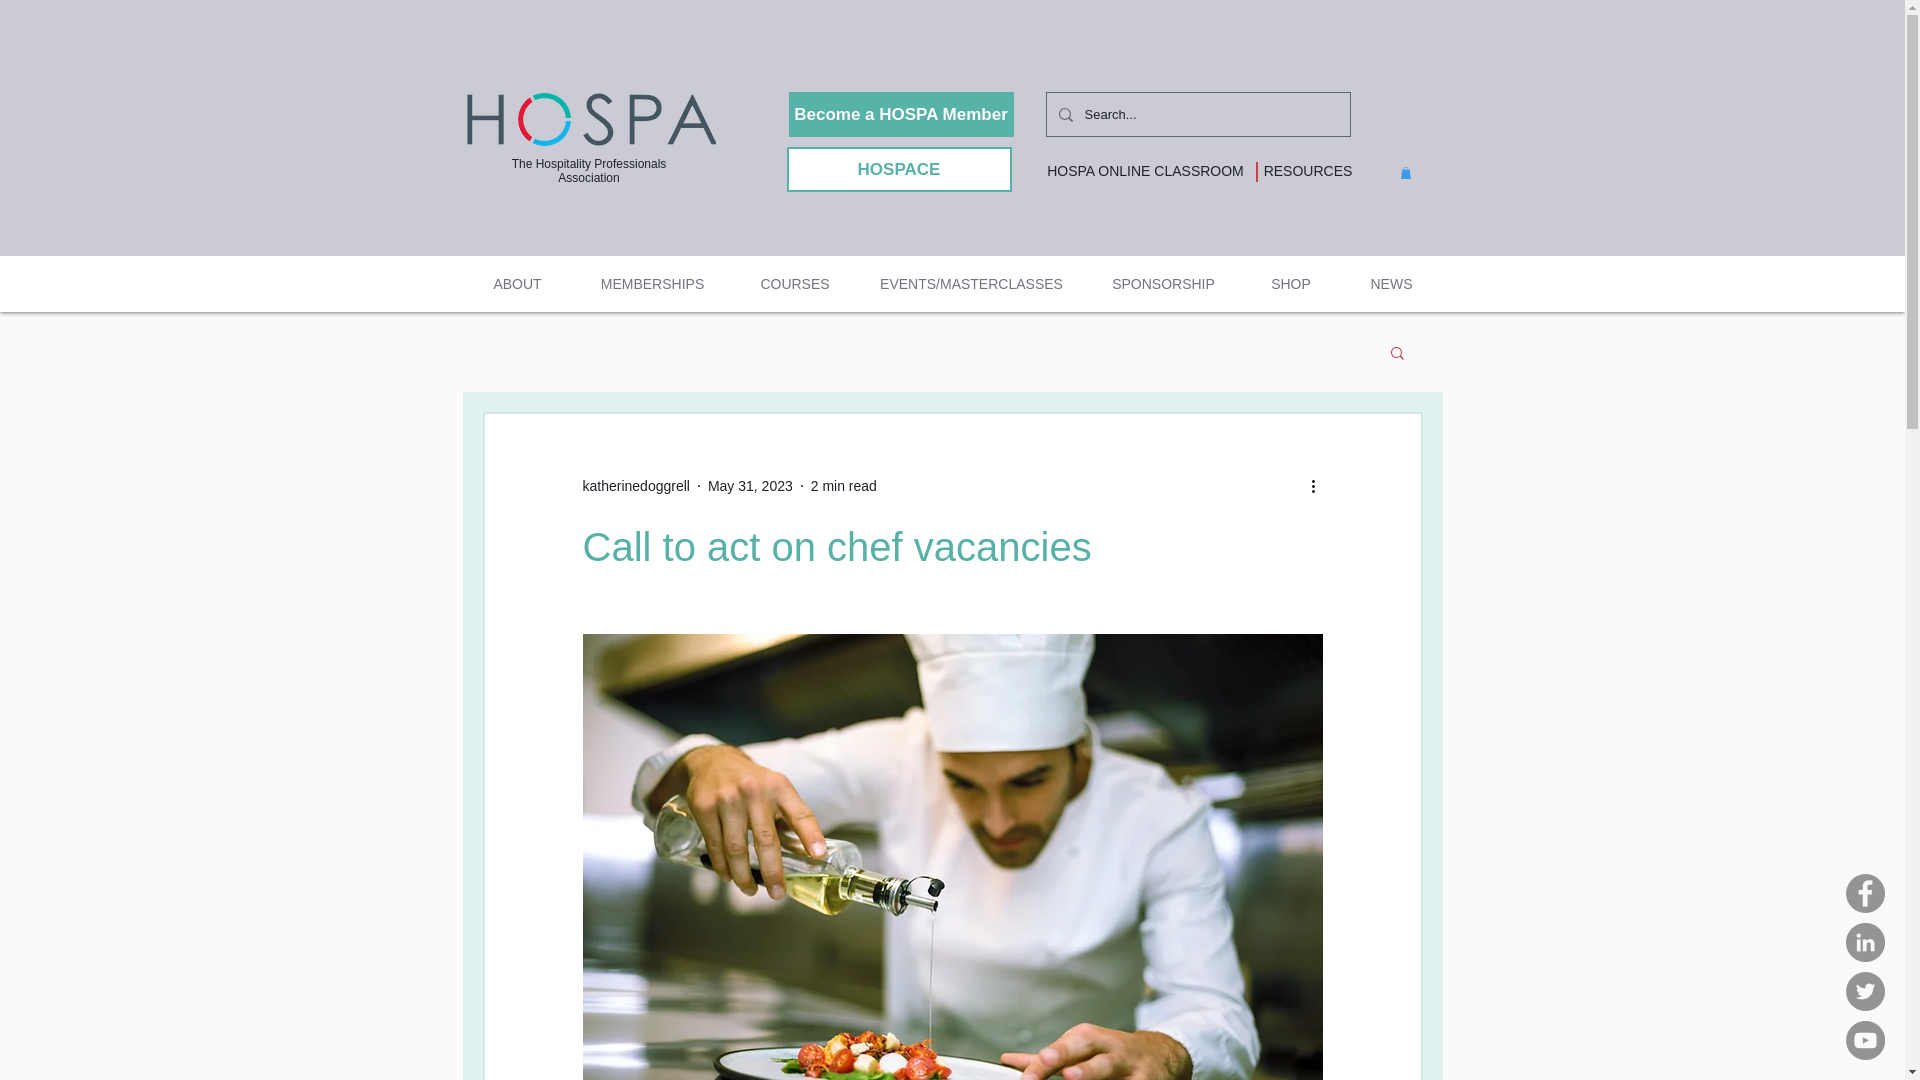 This screenshot has height=1080, width=1920. I want to click on HOSPA ONLINE CLASSROOM, so click(1145, 171).